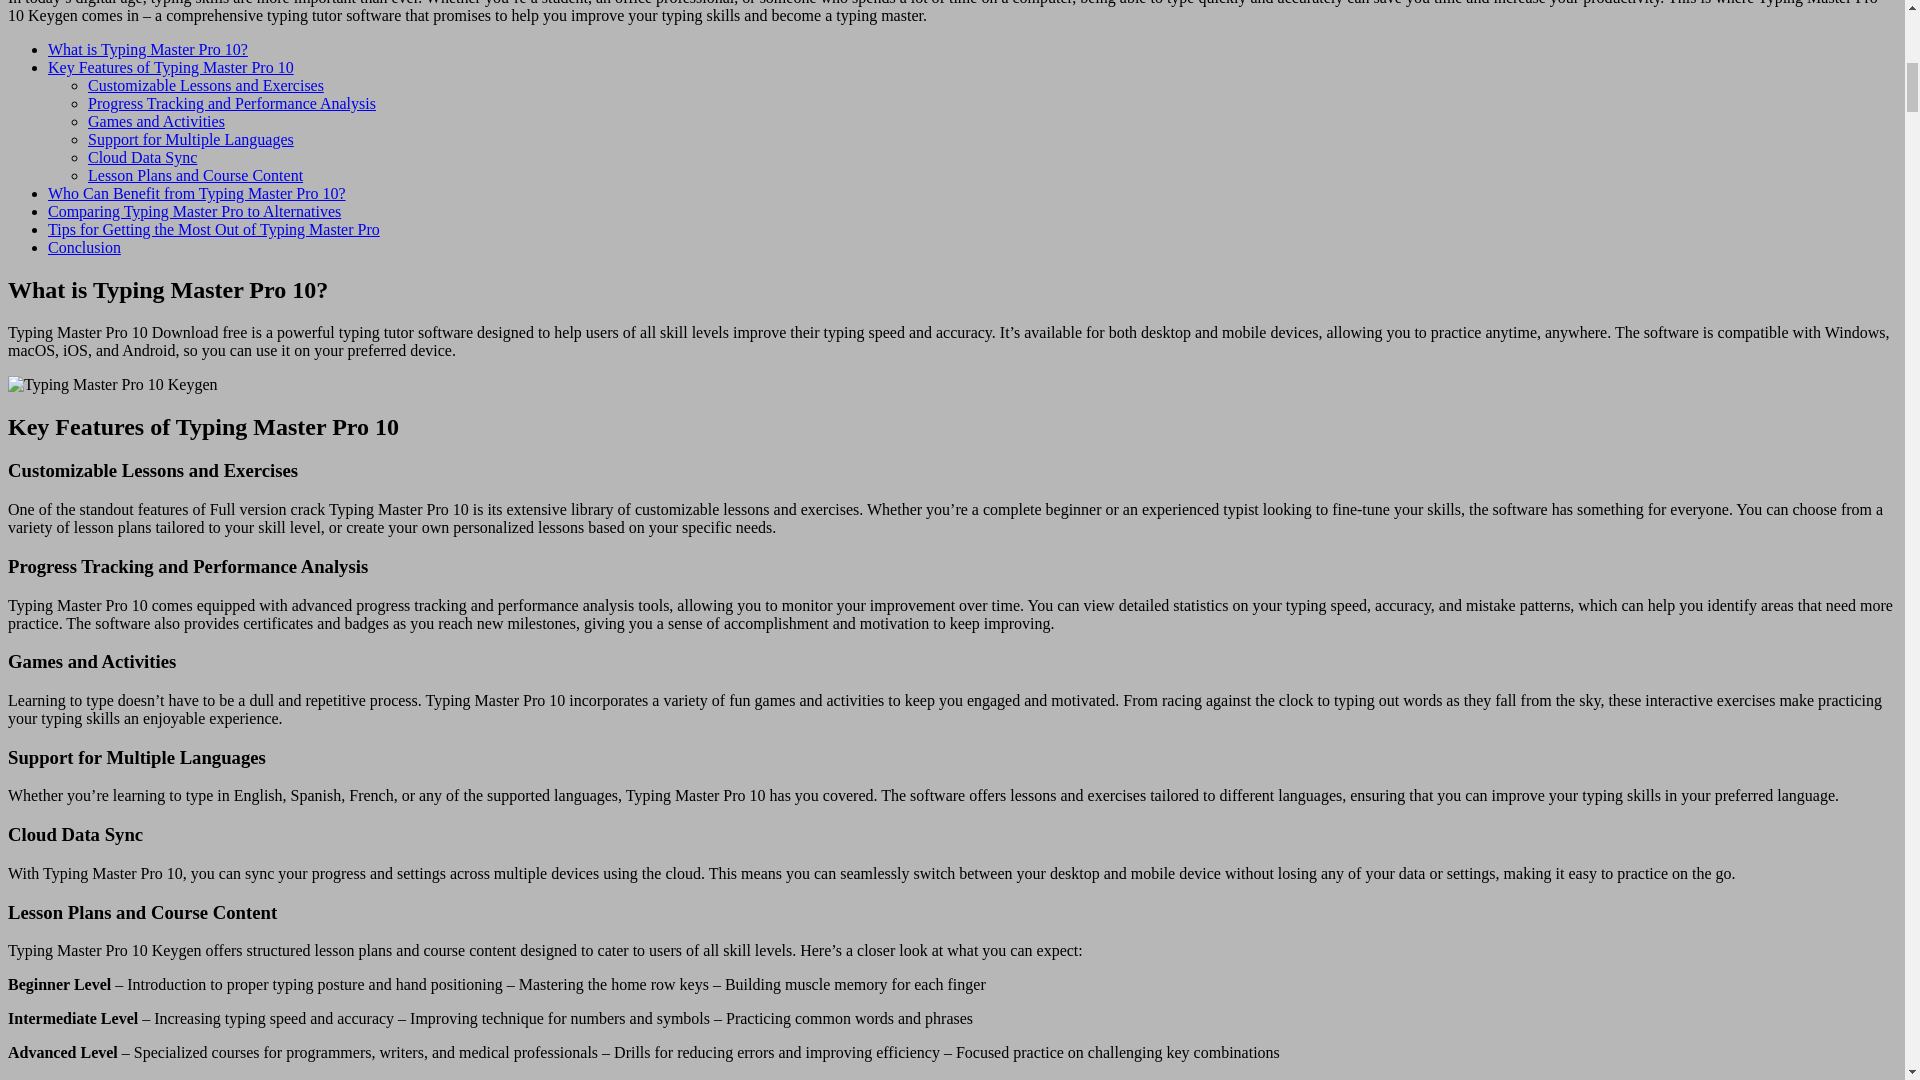 The image size is (1920, 1080). I want to click on What is Typing Master Pro 10?, so click(148, 50).